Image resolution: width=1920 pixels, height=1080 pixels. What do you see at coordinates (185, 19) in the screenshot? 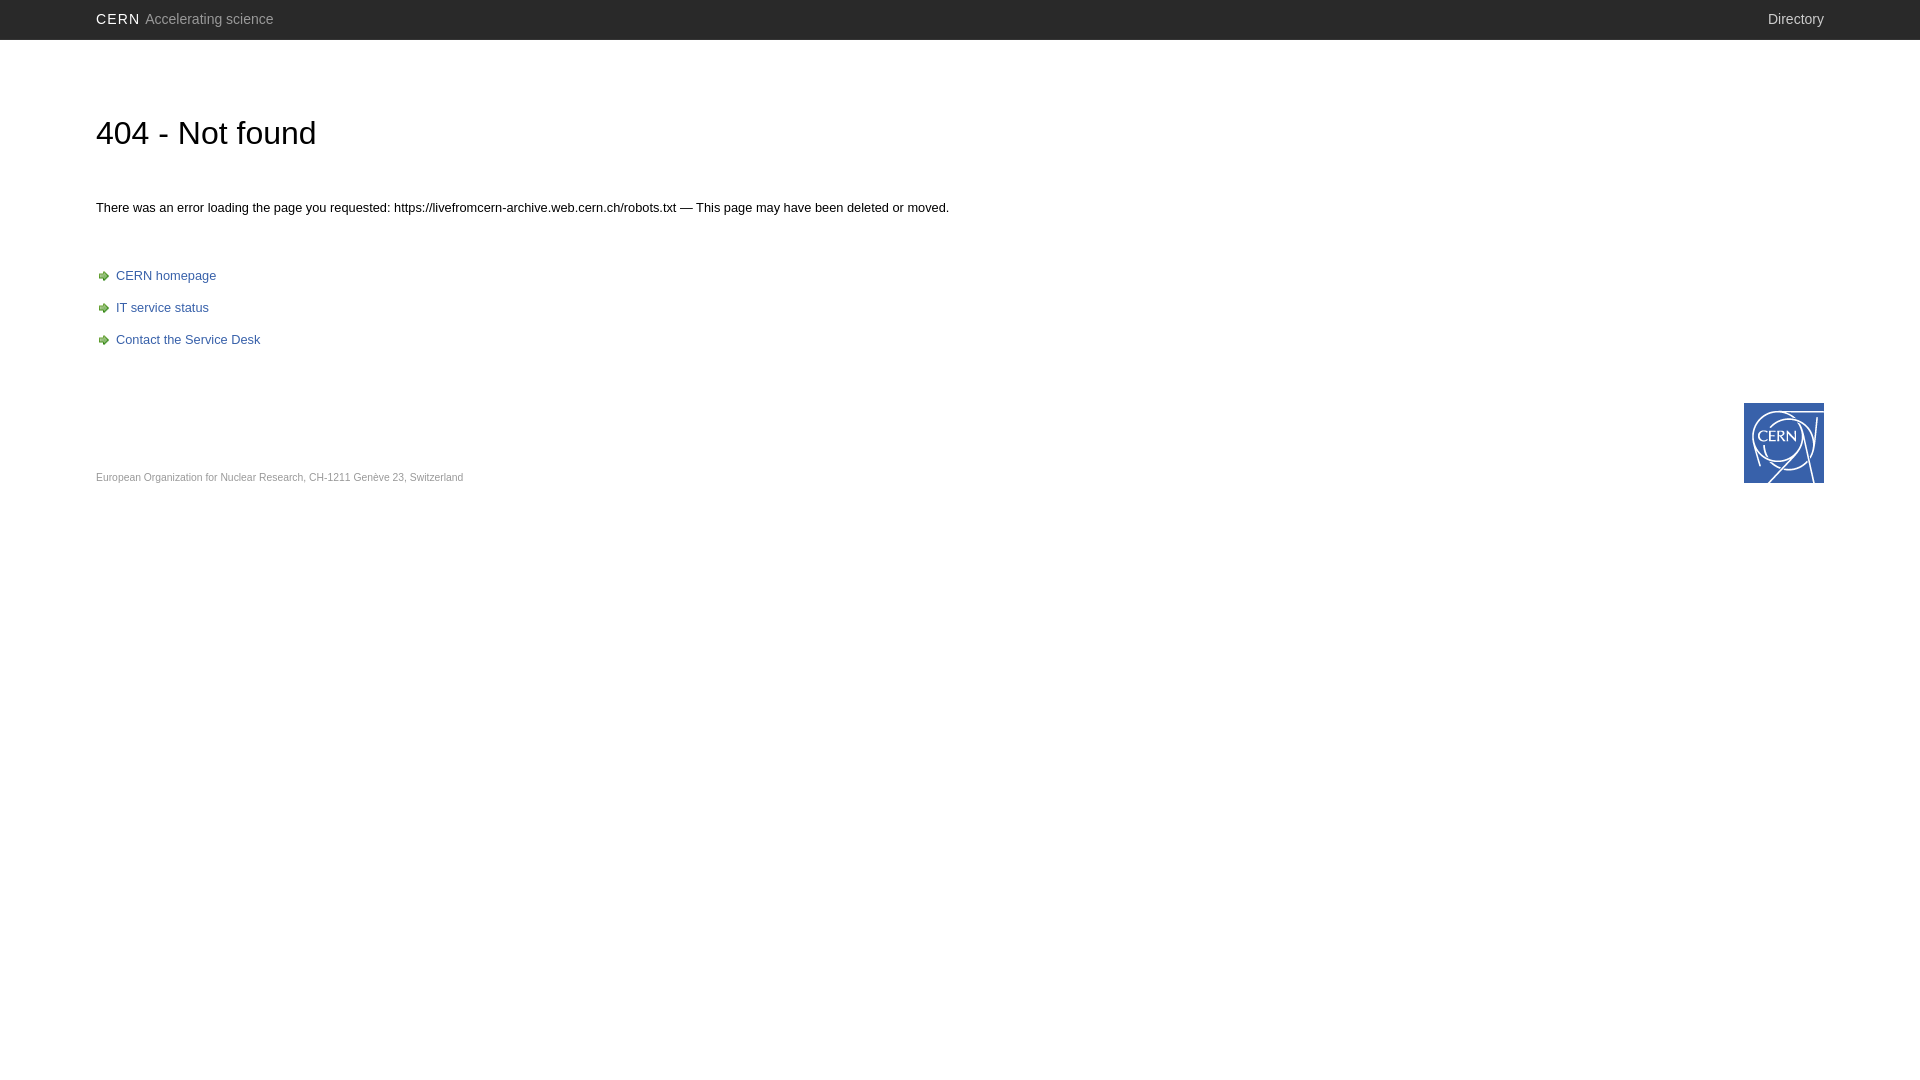
I see `CERN Accelerating science` at bounding box center [185, 19].